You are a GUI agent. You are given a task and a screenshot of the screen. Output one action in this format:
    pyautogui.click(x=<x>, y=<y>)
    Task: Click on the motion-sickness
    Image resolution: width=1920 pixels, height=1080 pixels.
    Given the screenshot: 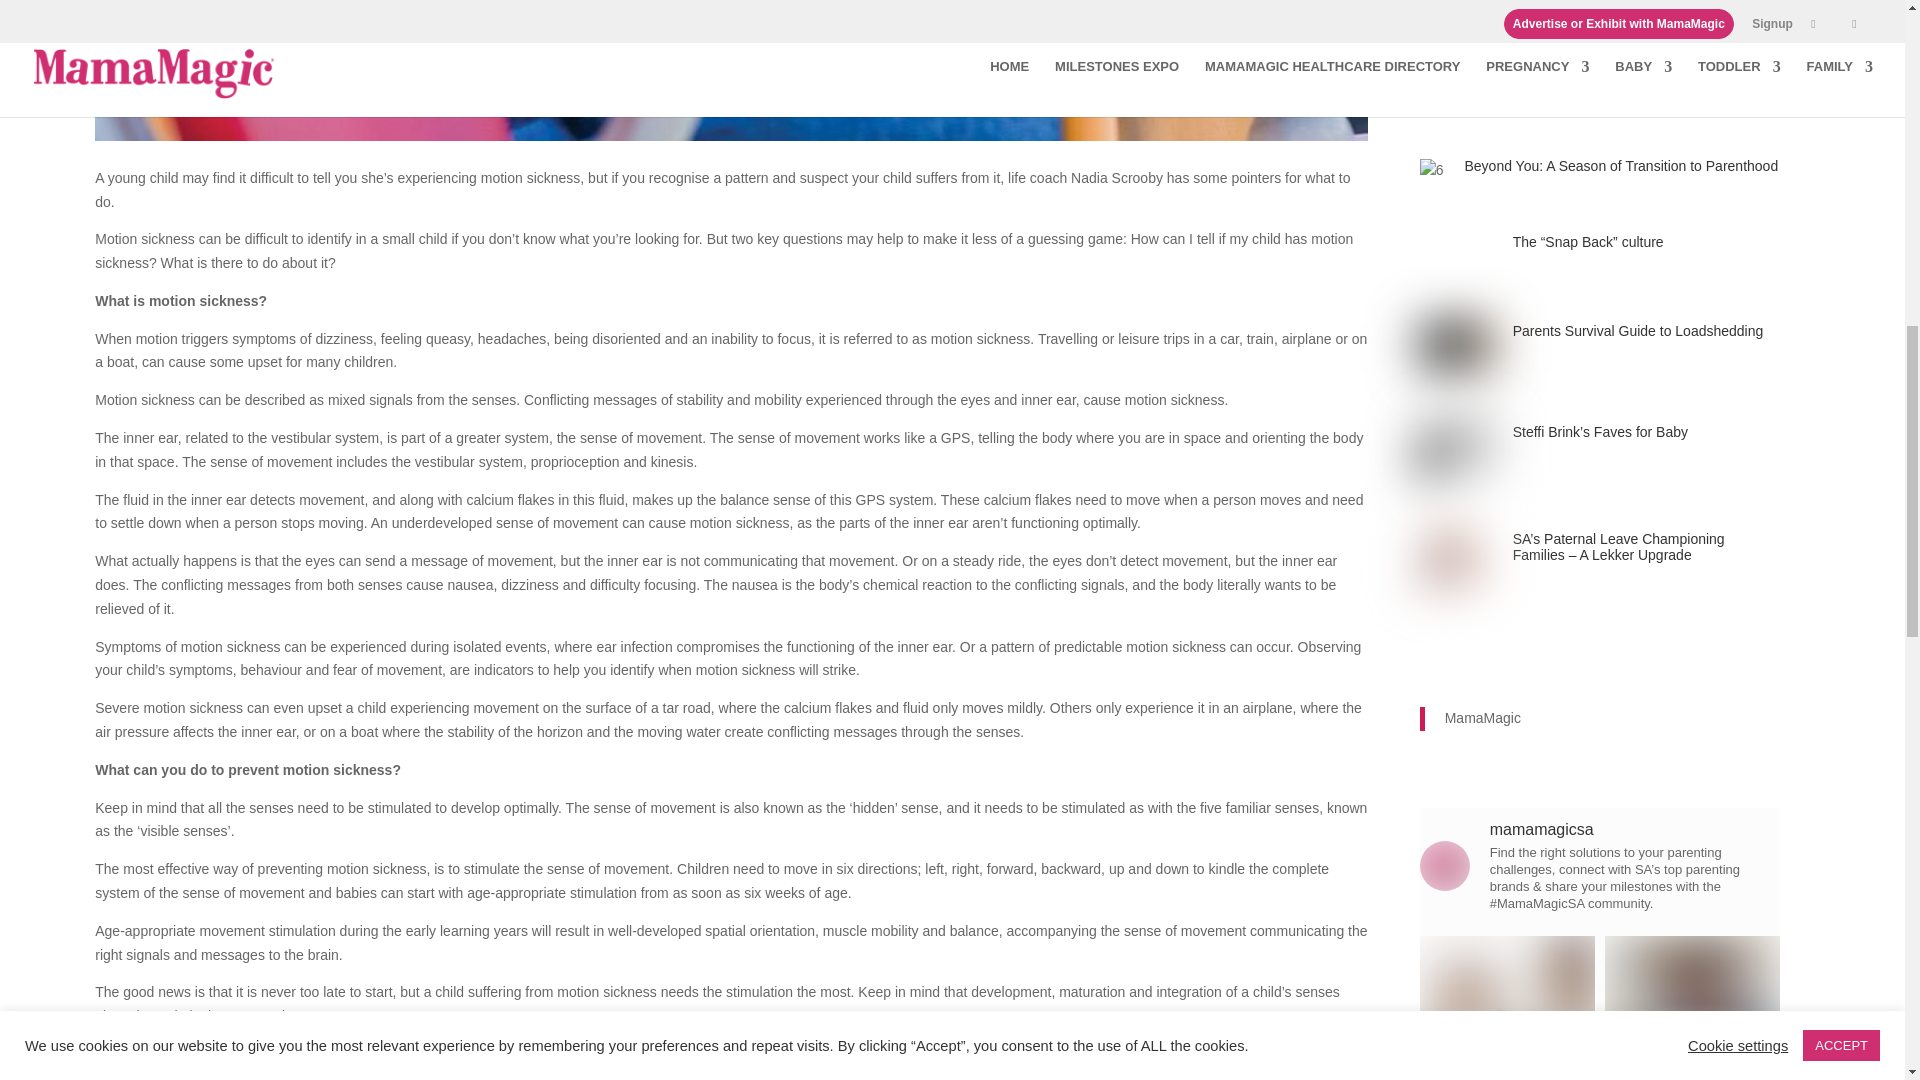 What is the action you would take?
    pyautogui.click(x=730, y=70)
    